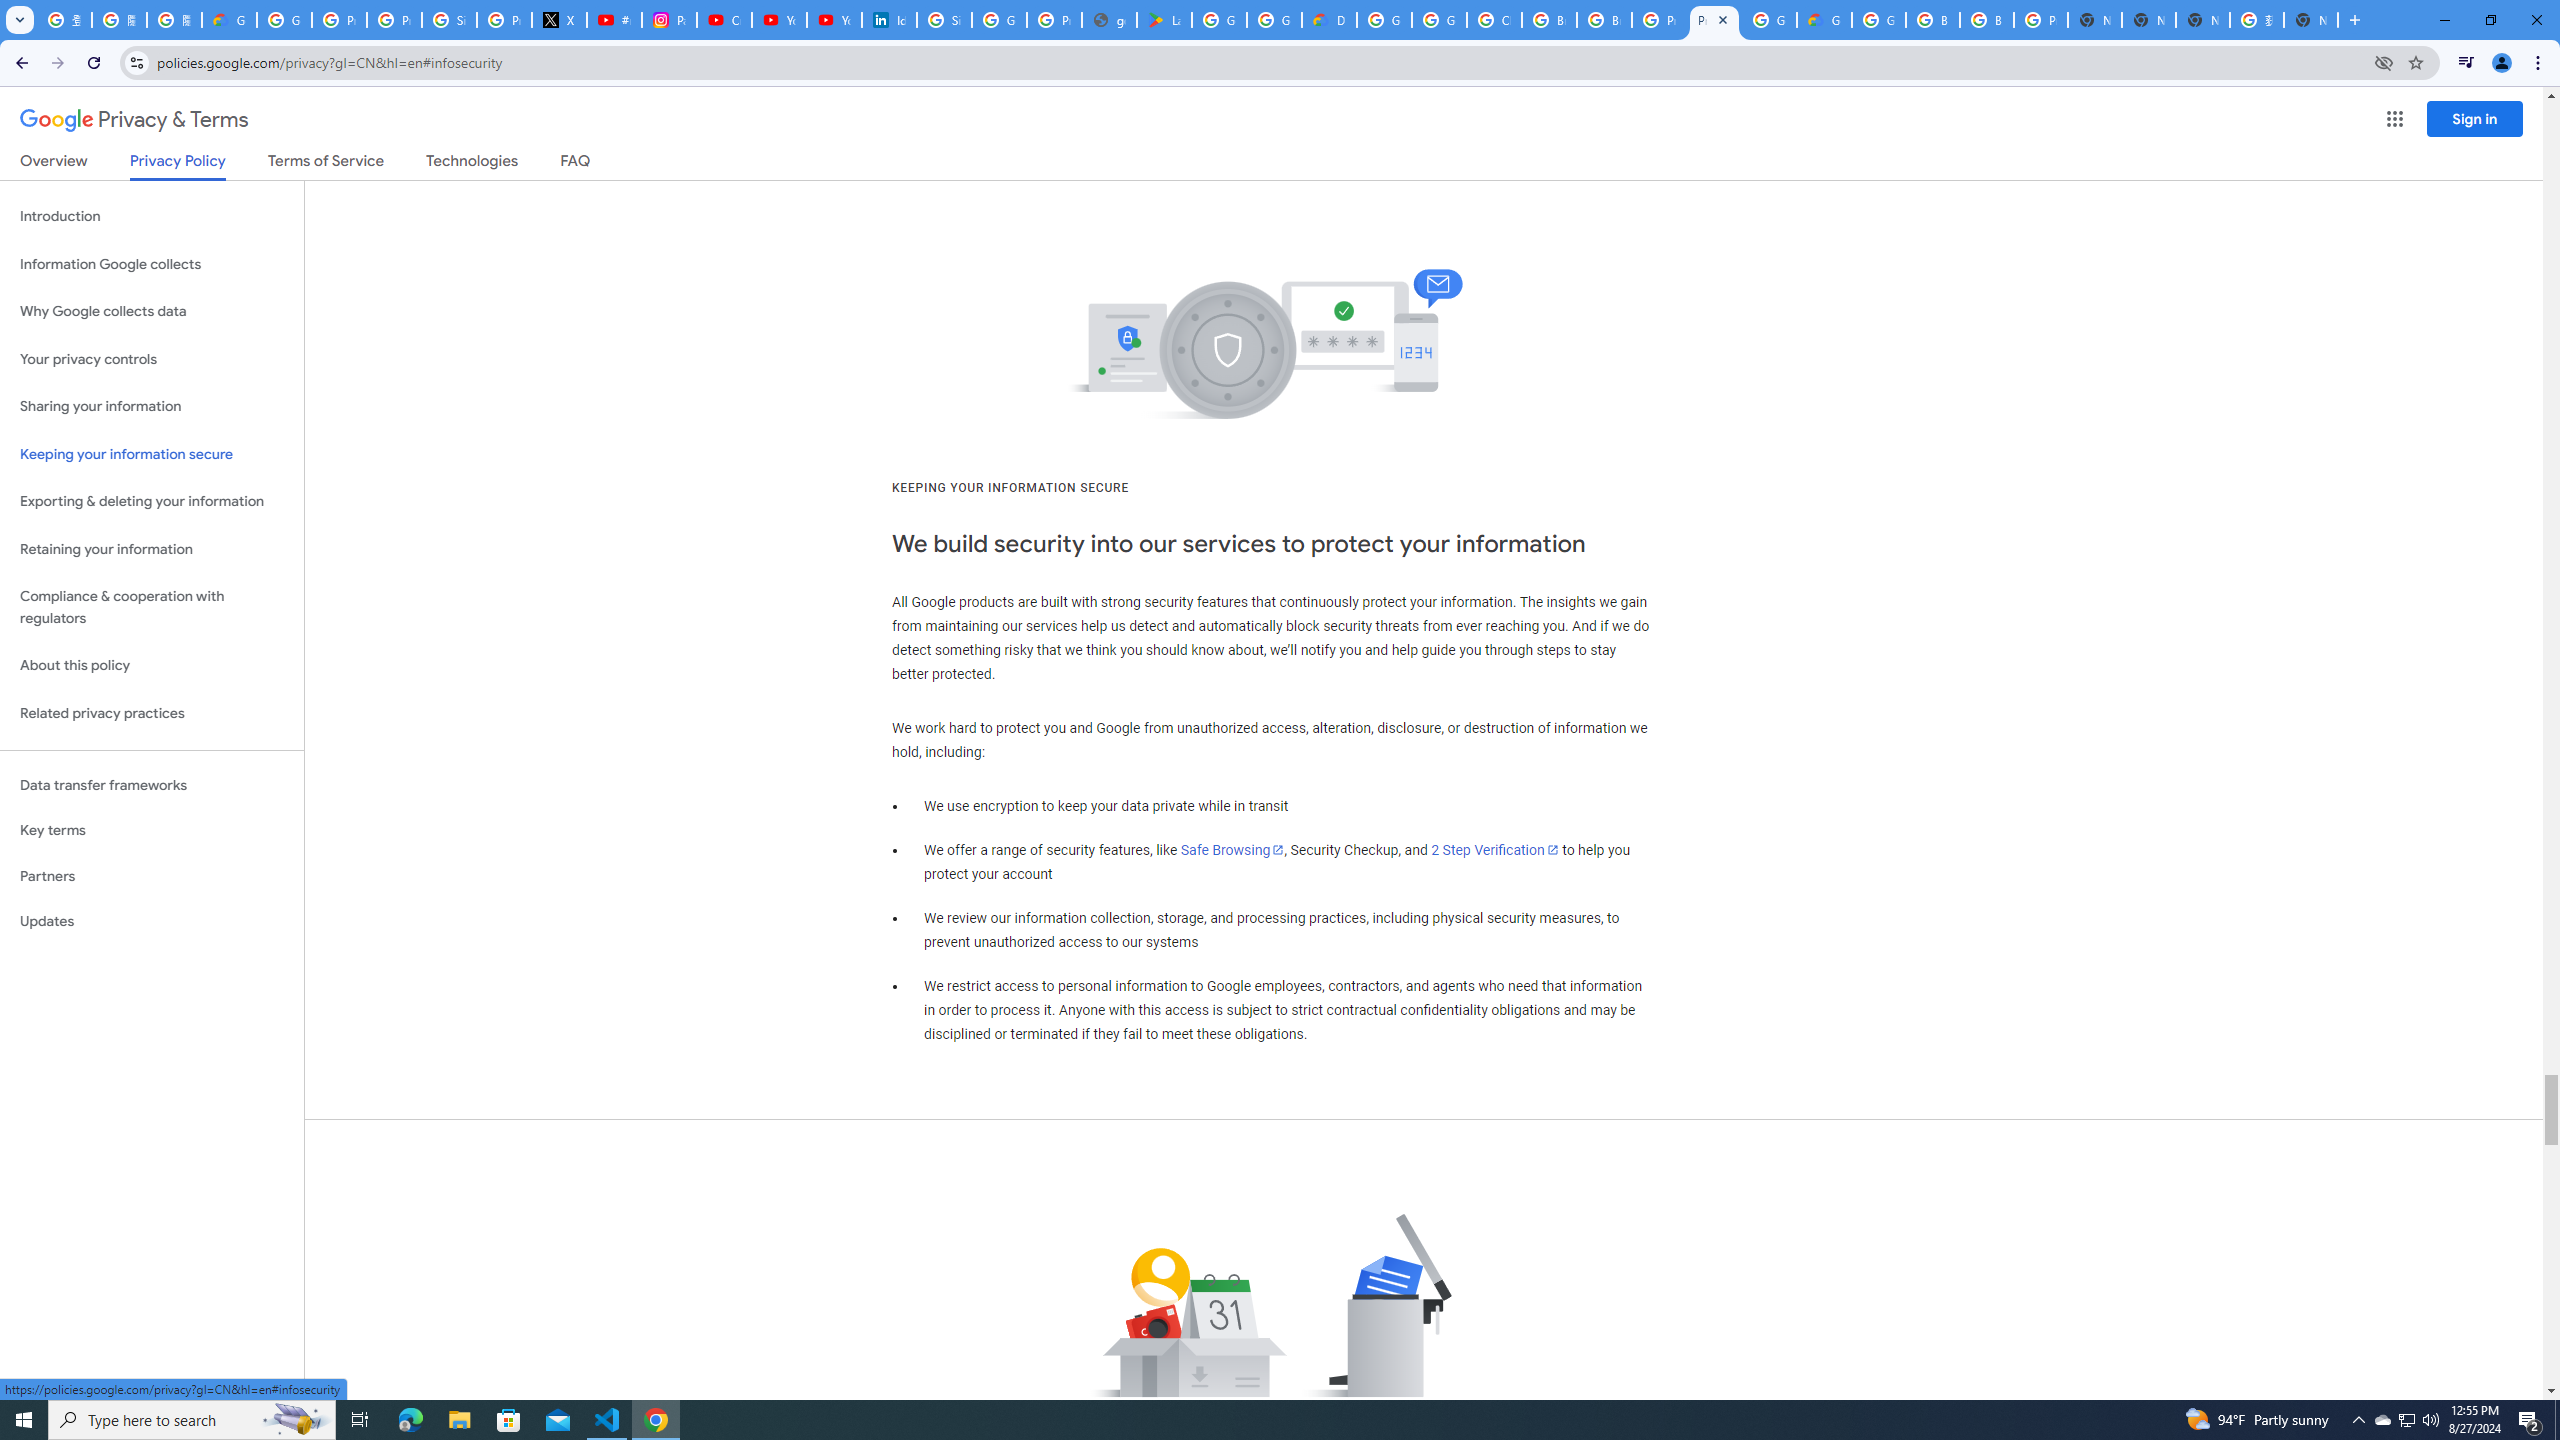 Image resolution: width=2560 pixels, height=1440 pixels. What do you see at coordinates (152, 608) in the screenshot?
I see `Compliance & cooperation with regulators` at bounding box center [152, 608].